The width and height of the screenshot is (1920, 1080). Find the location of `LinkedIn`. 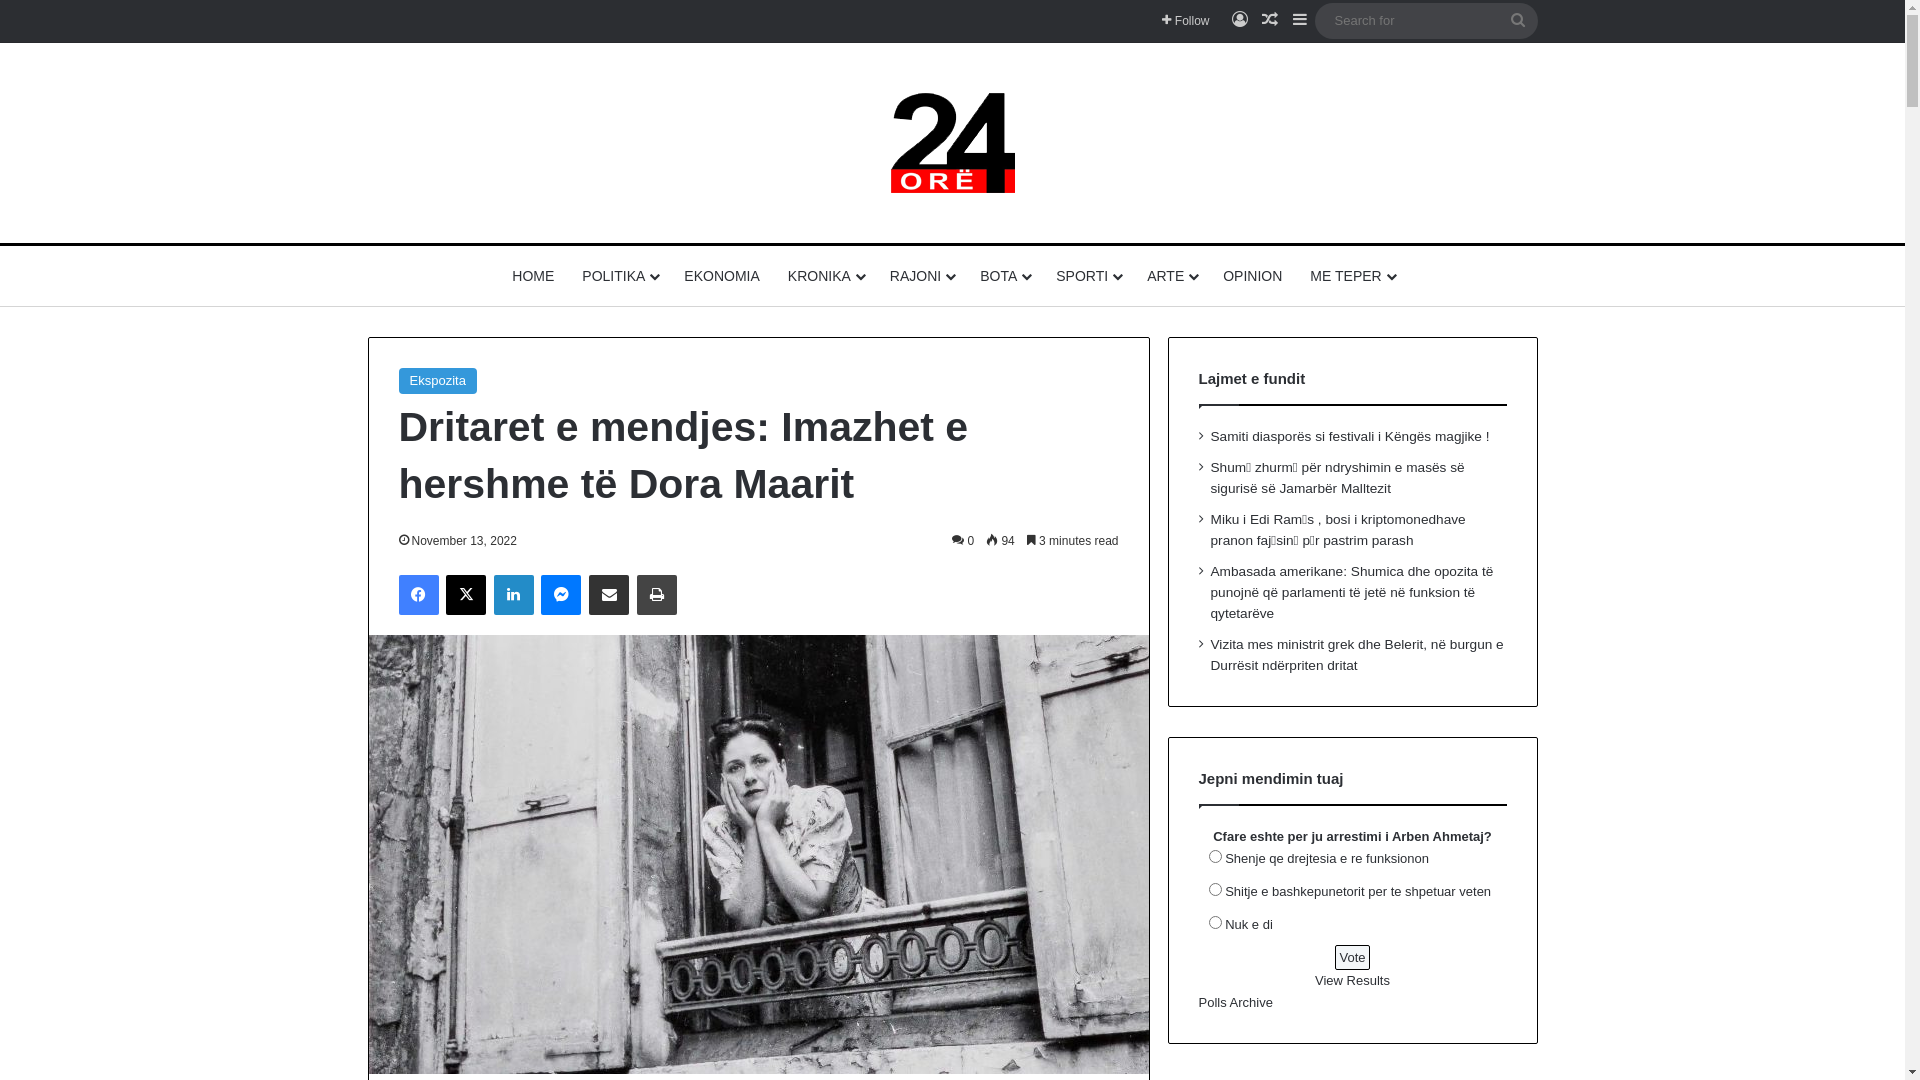

LinkedIn is located at coordinates (514, 595).